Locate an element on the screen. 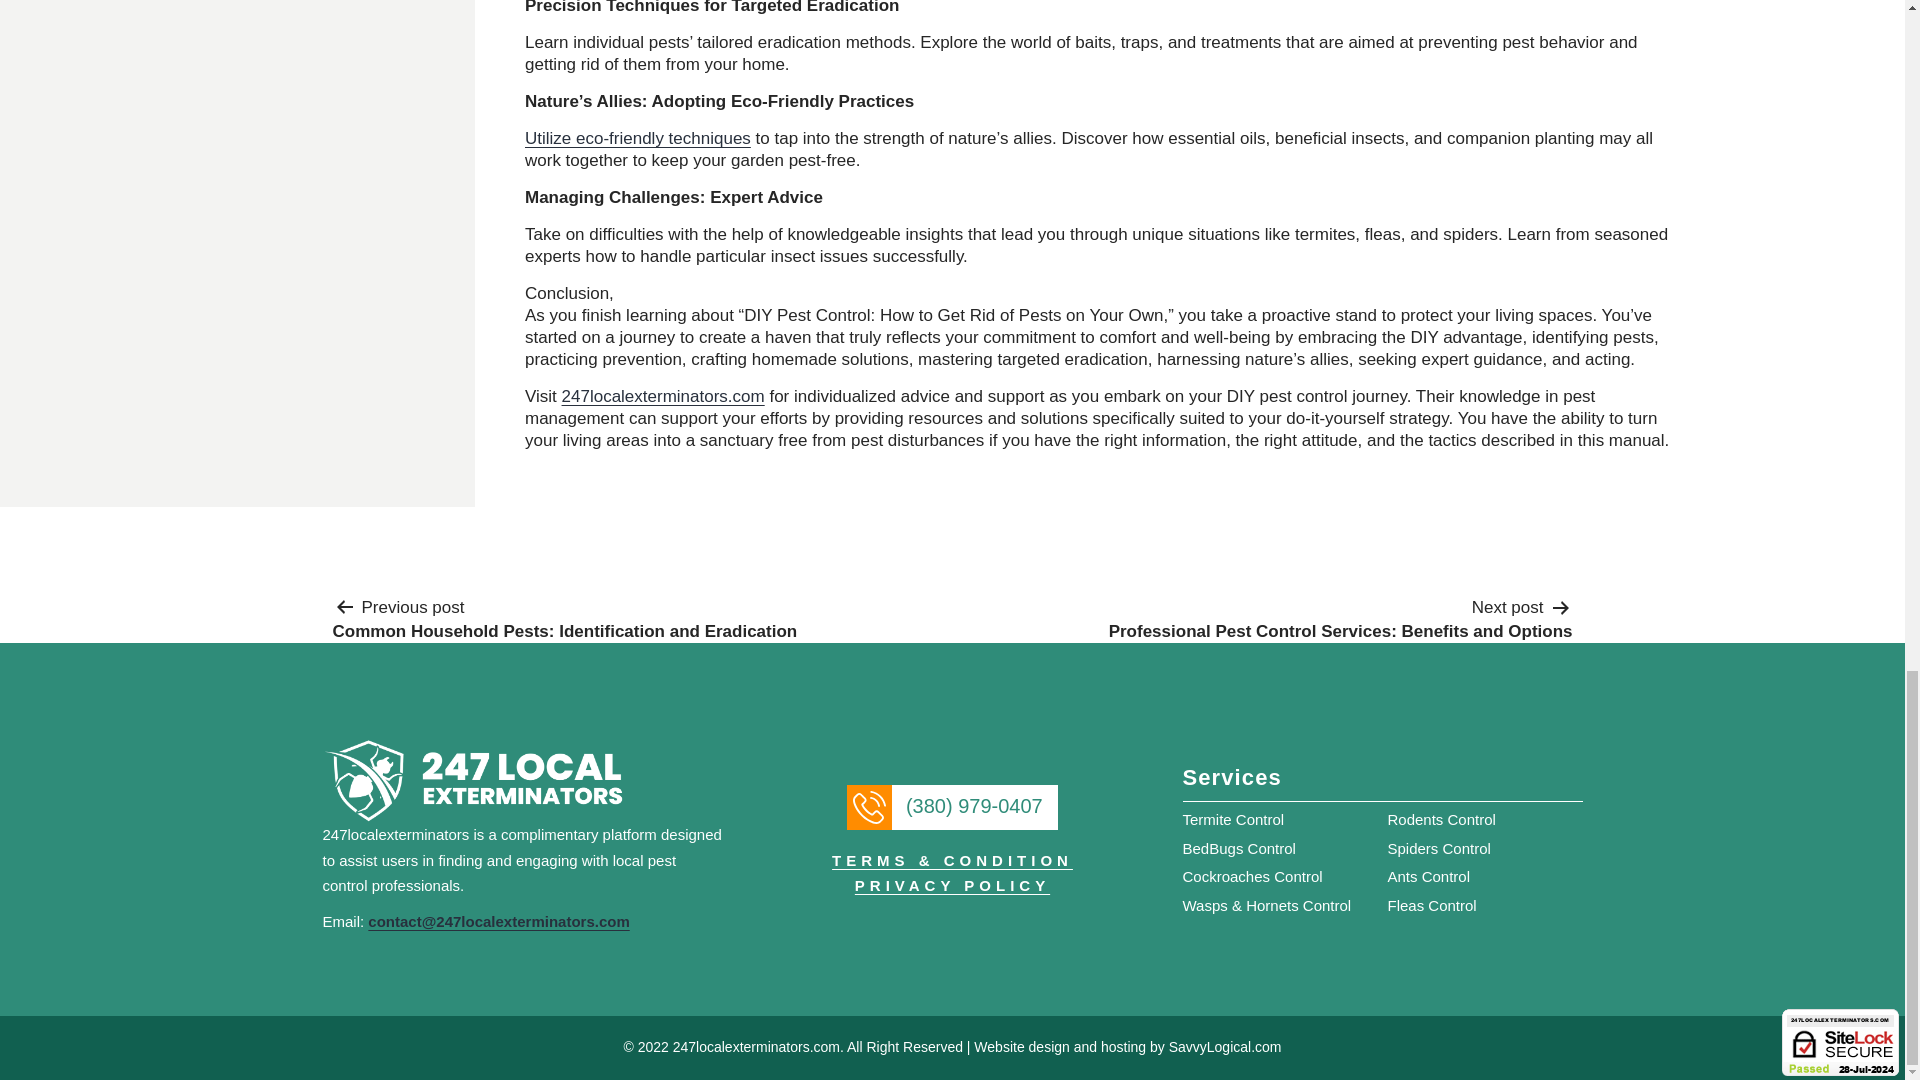 The image size is (1920, 1080). SiteLock is located at coordinates (1840, 1042).